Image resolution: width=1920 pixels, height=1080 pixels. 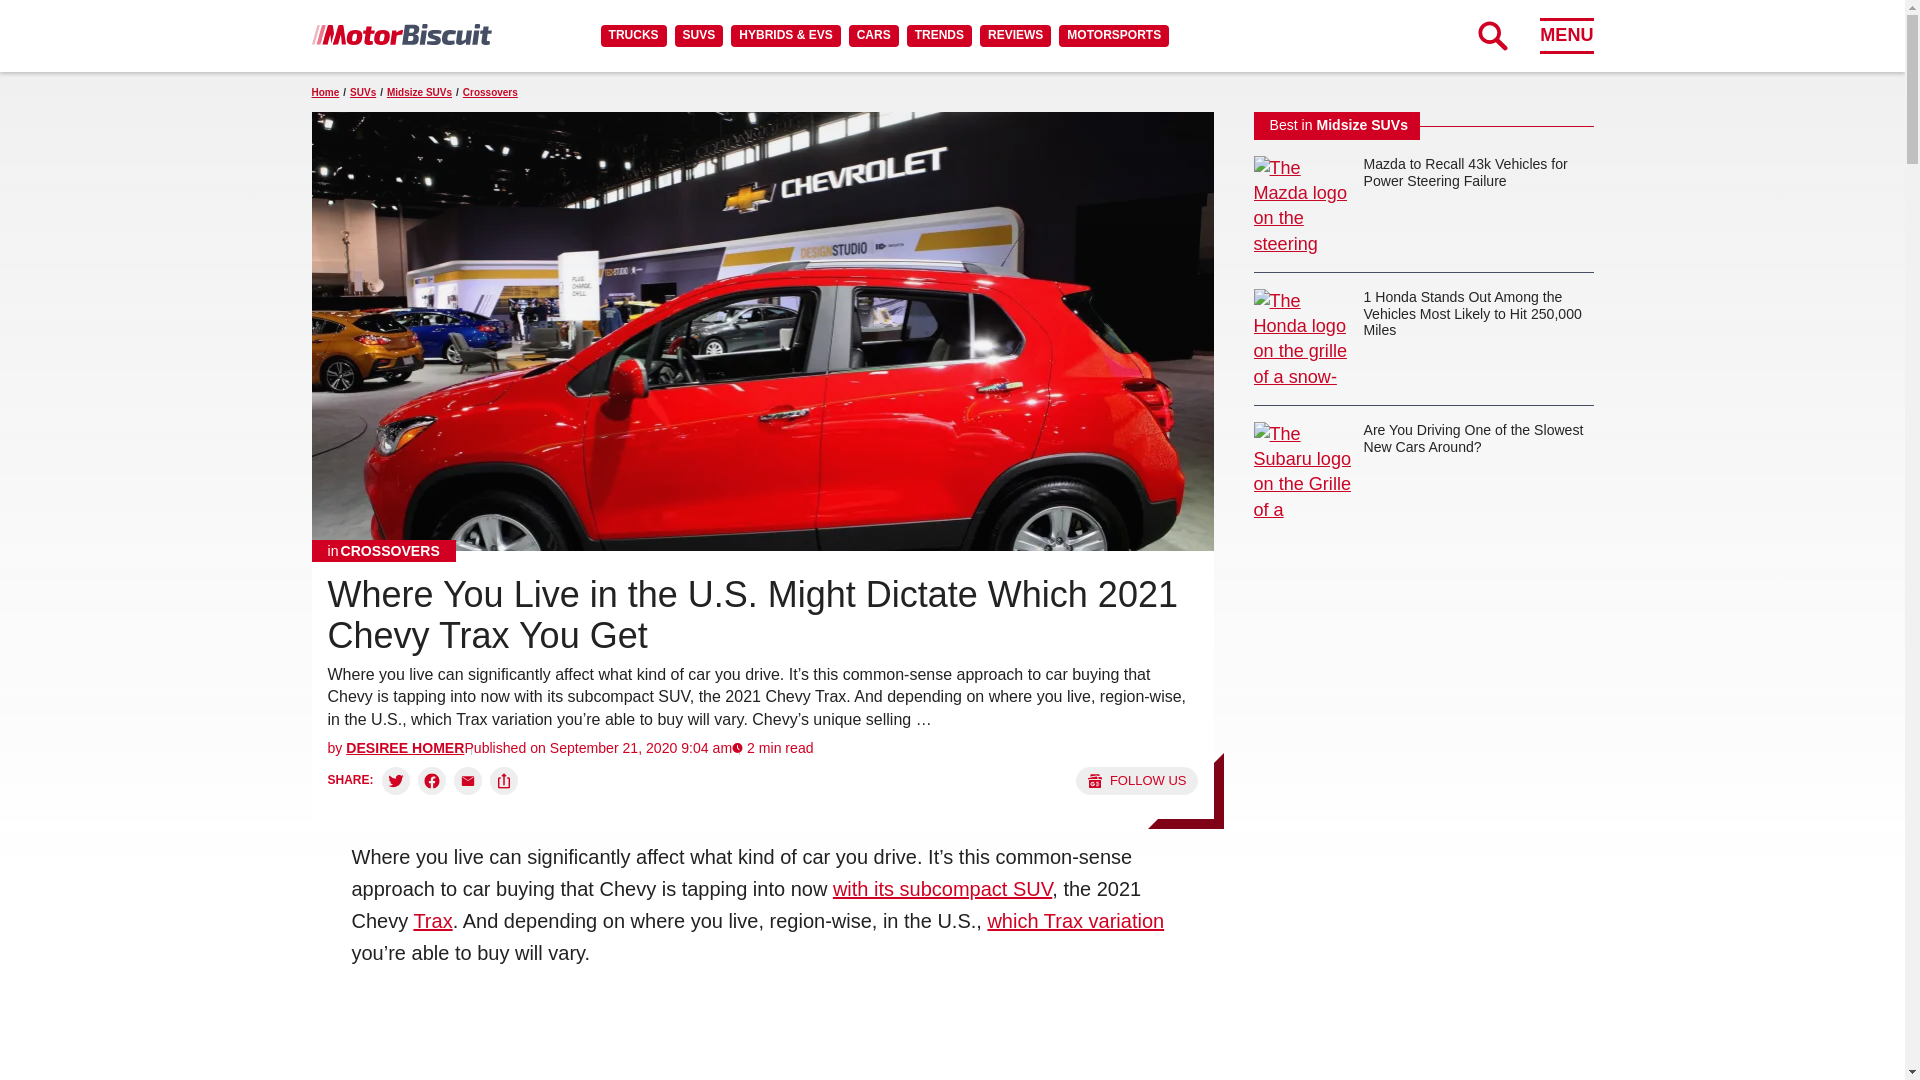 I want to click on CARS, so click(x=873, y=35).